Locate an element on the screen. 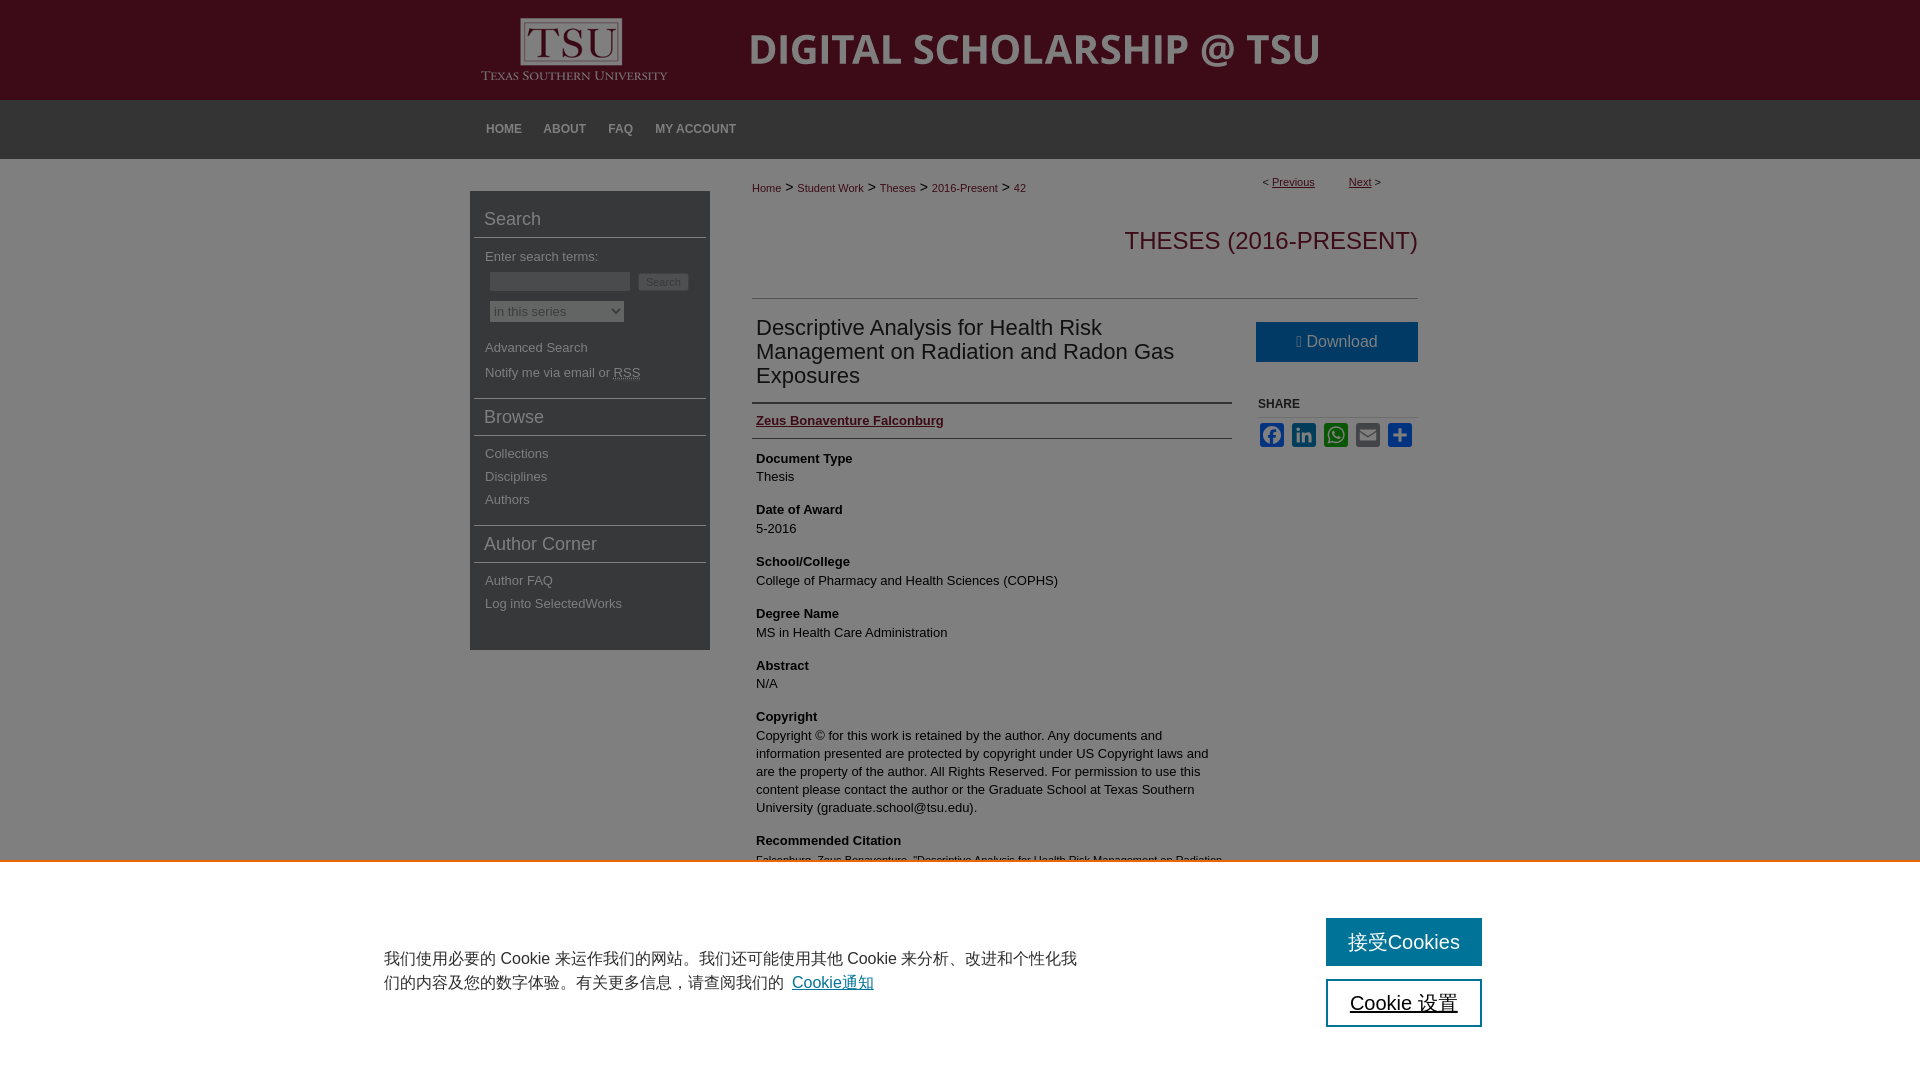 This screenshot has height=1080, width=1920. Author FAQ is located at coordinates (598, 580).